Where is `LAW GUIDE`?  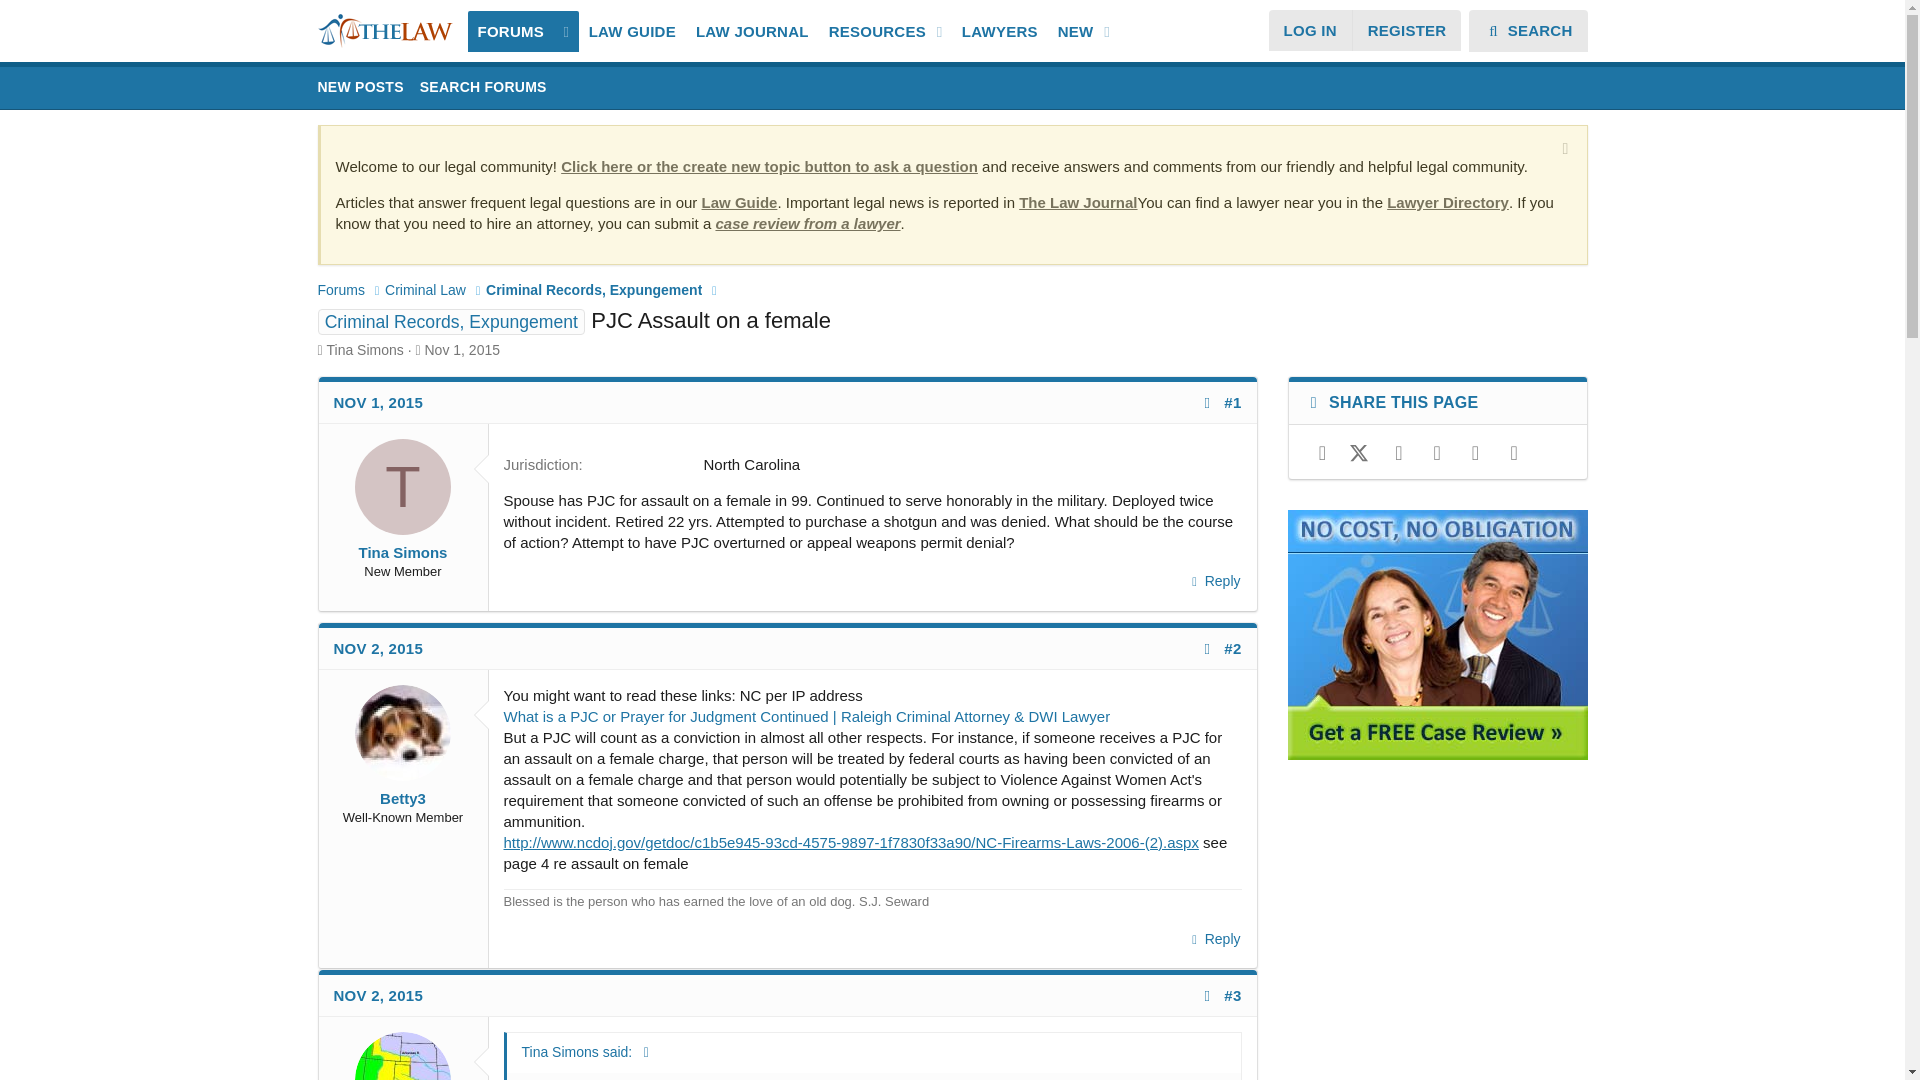
LAW GUIDE is located at coordinates (792, 30).